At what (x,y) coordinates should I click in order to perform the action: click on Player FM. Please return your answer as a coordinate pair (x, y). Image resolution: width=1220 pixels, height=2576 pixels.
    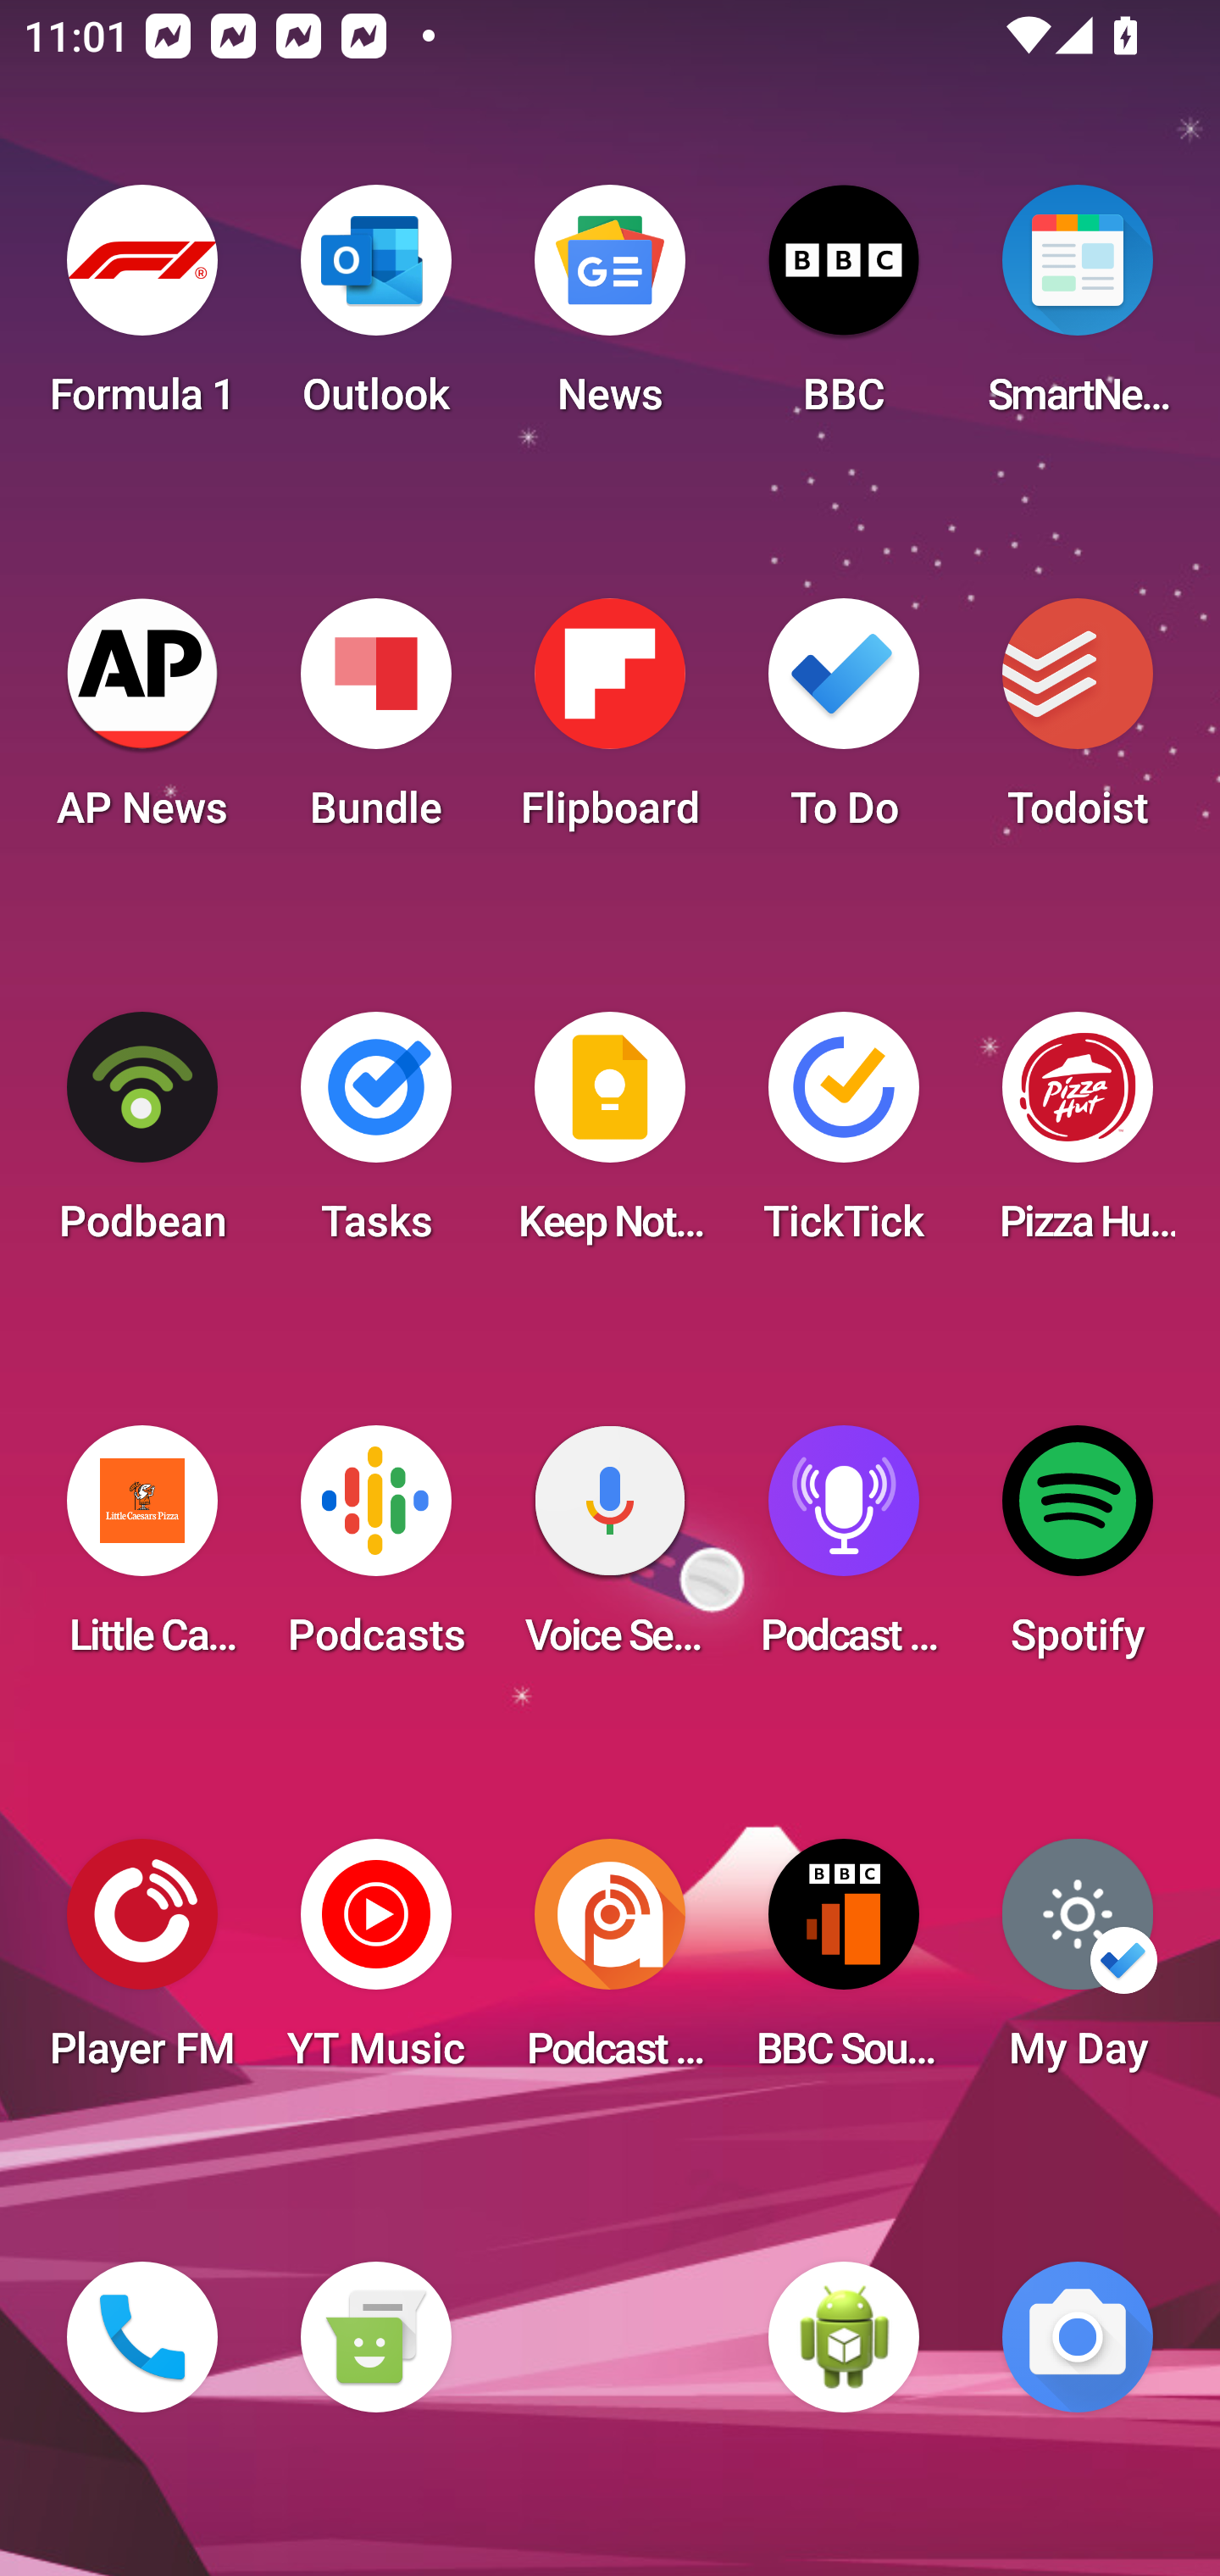
    Looking at the image, I should click on (142, 1964).